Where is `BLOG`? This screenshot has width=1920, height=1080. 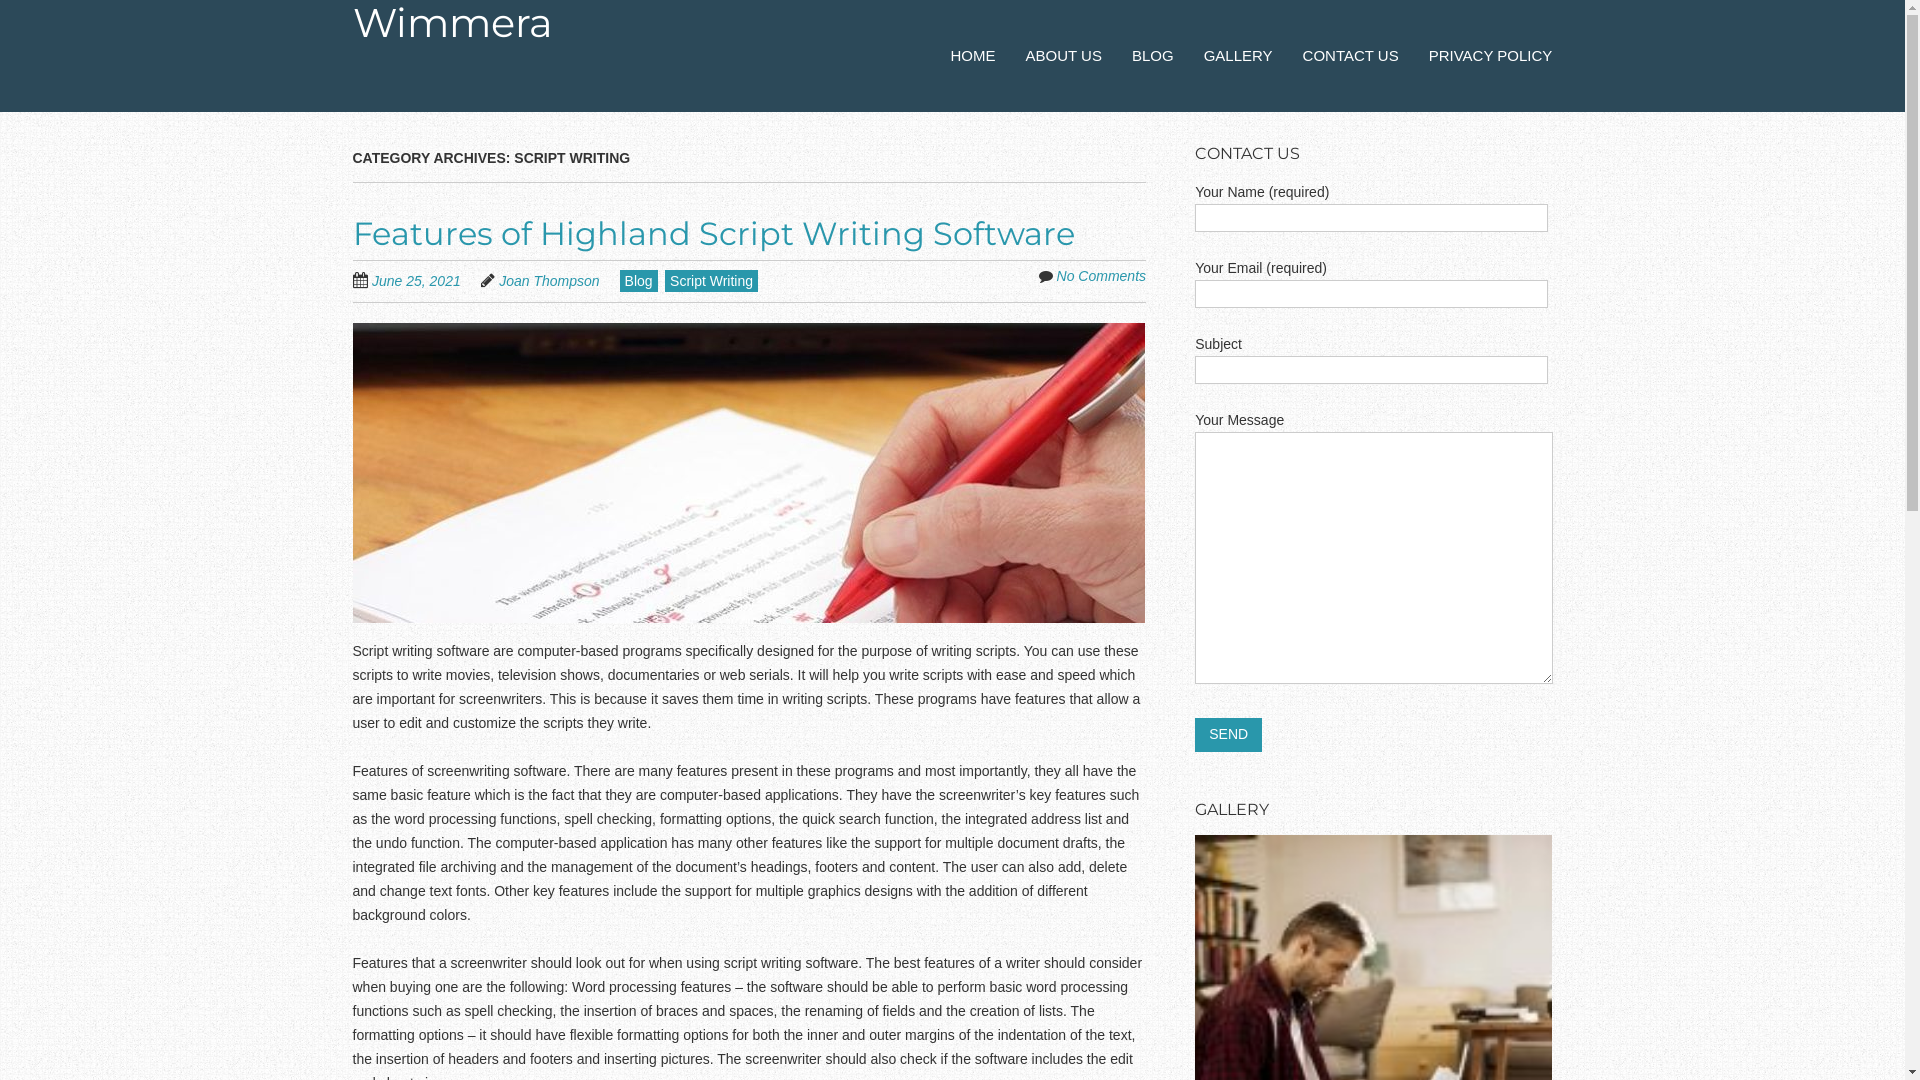
BLOG is located at coordinates (1153, 56).